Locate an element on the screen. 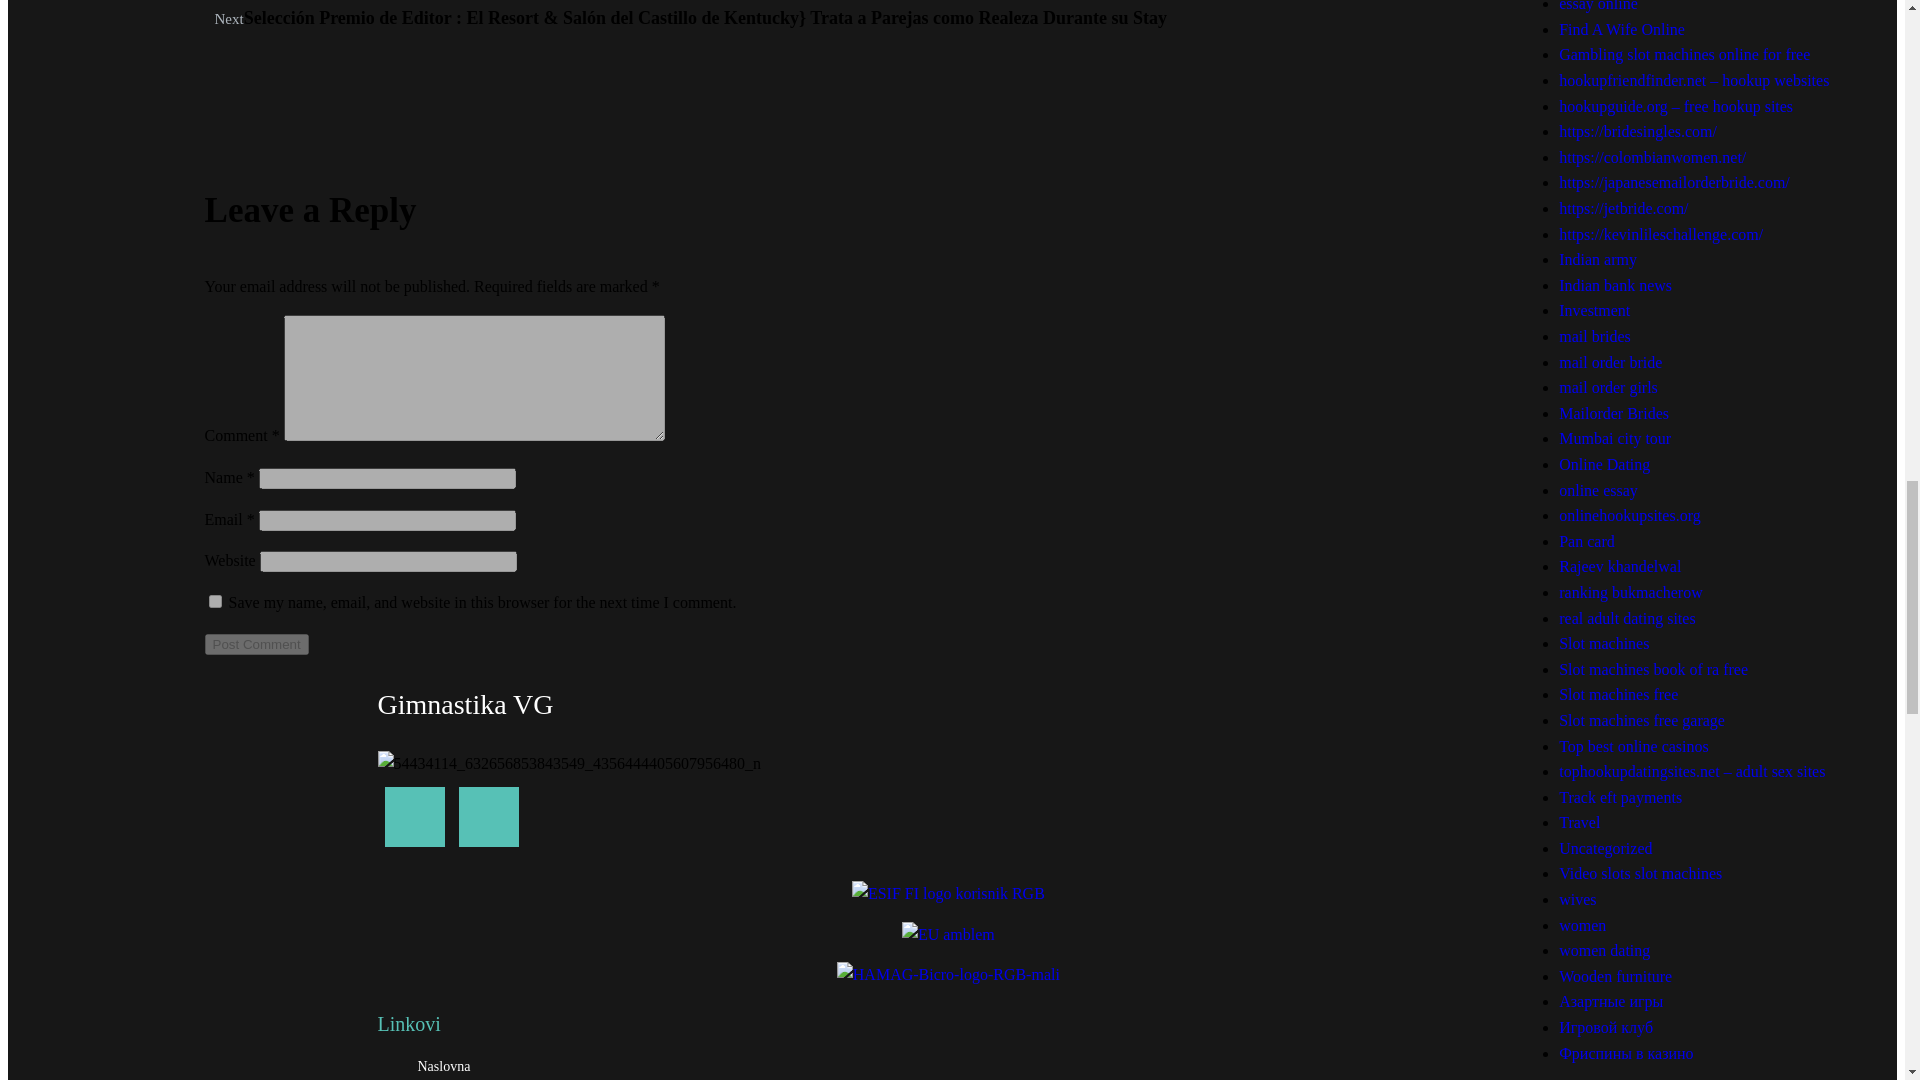  HAMAG-Bicro-logo-RGB-mali is located at coordinates (948, 975).